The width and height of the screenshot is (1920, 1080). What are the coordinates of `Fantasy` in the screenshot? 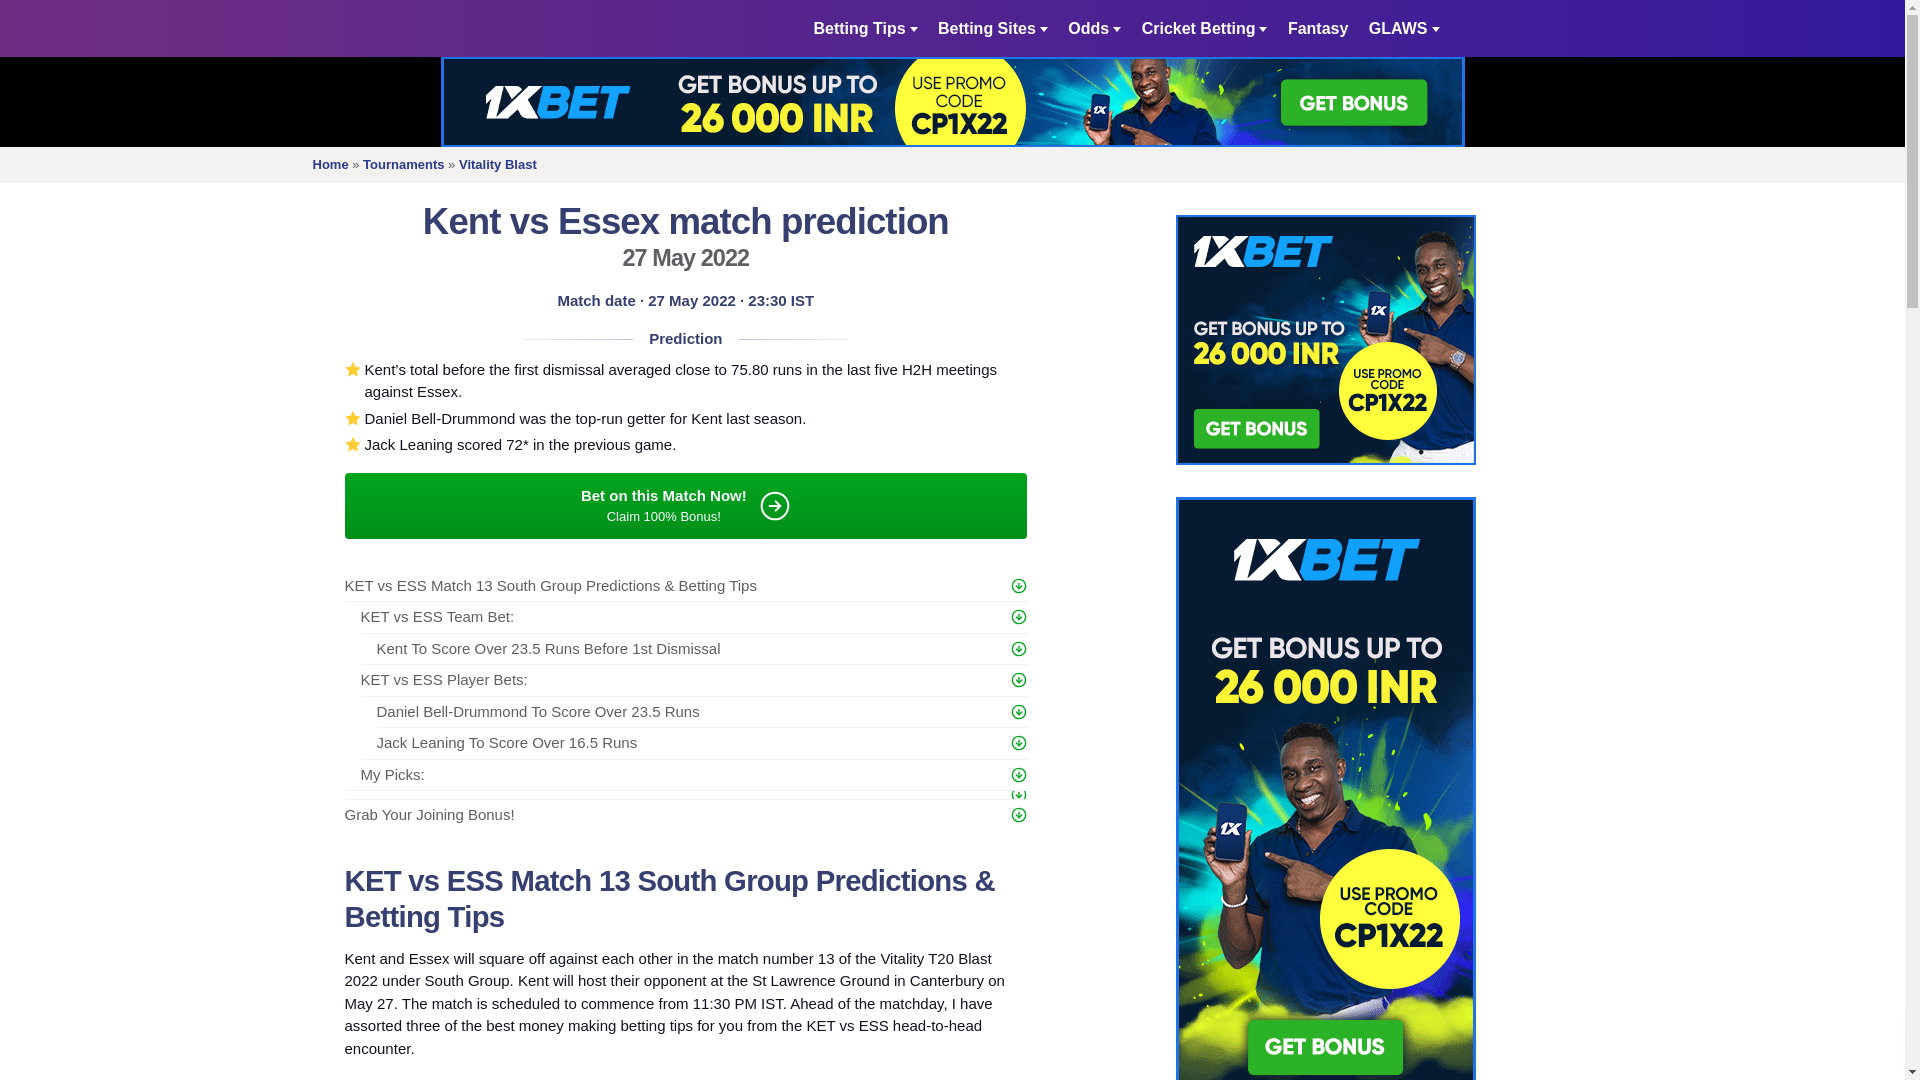 It's located at (1318, 28).